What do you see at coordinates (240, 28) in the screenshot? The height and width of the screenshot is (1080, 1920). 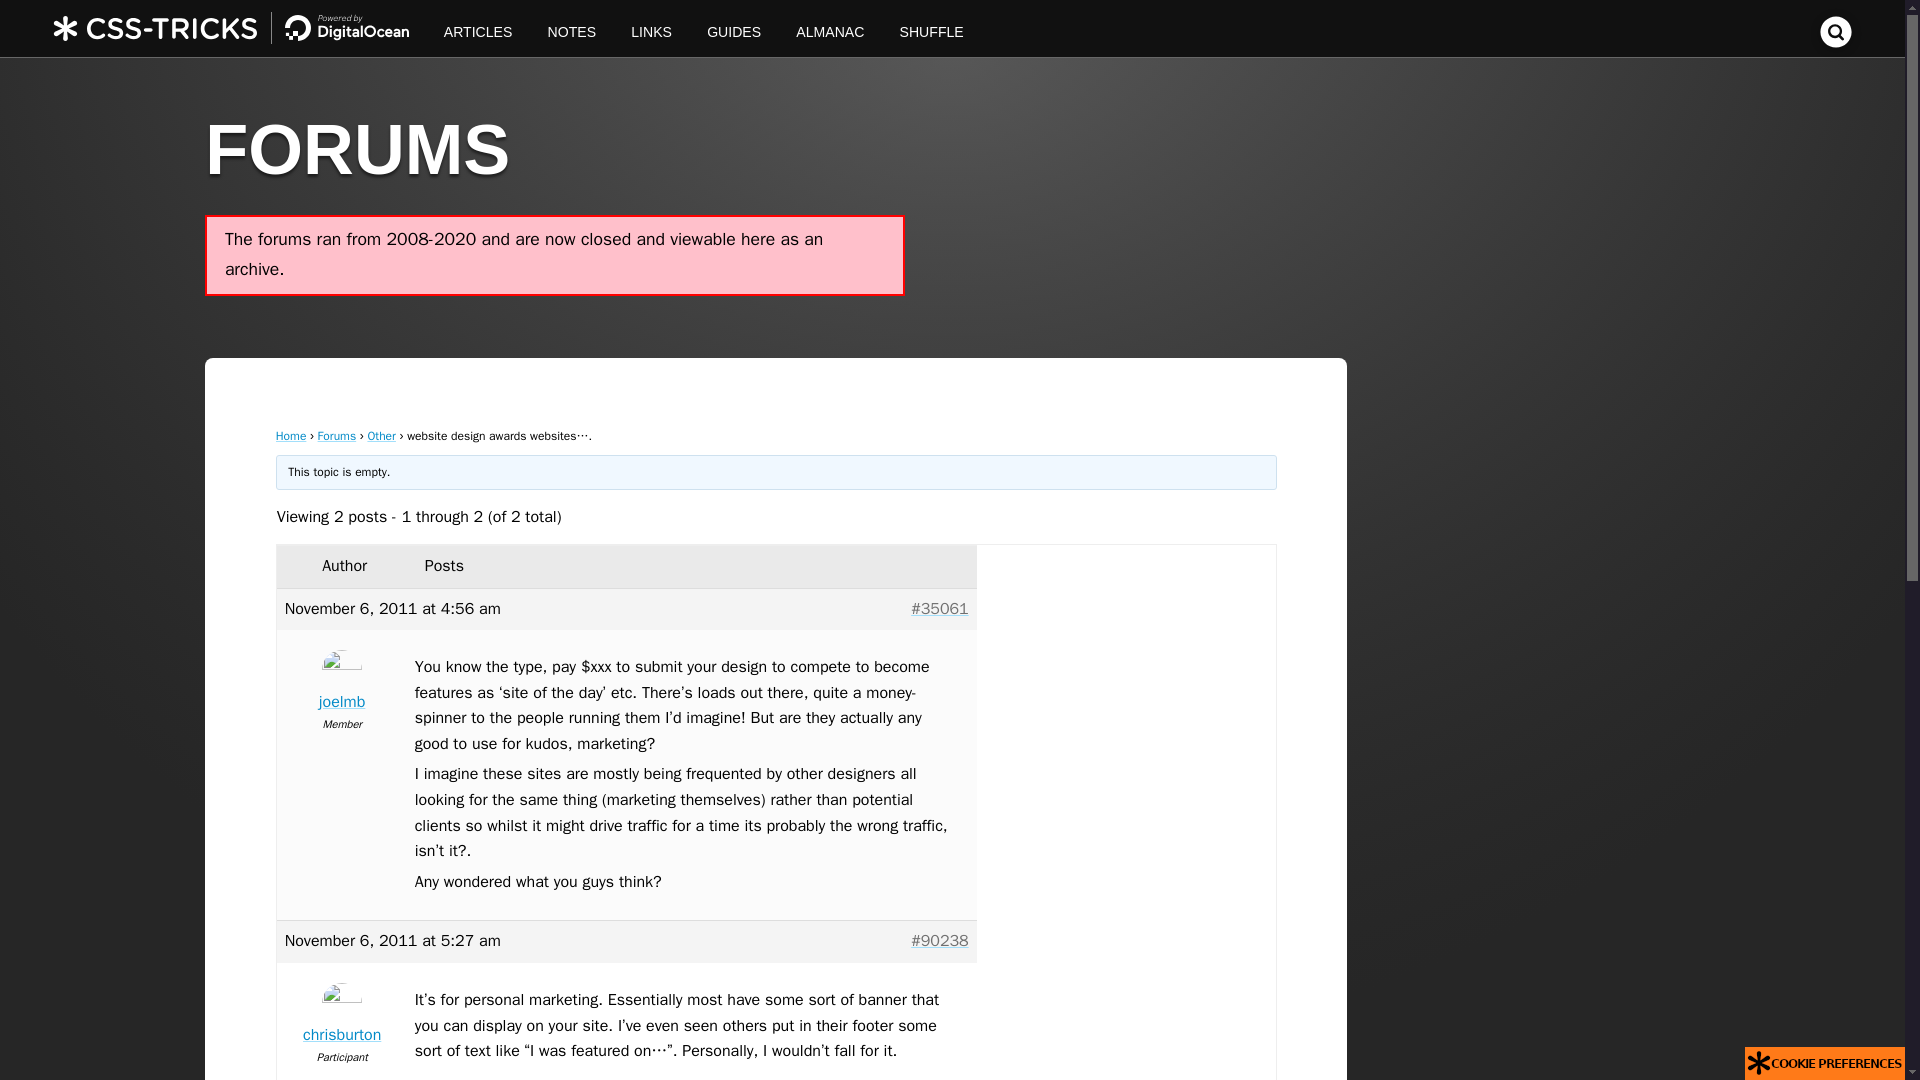 I see `CSS-Tricks` at bounding box center [240, 28].